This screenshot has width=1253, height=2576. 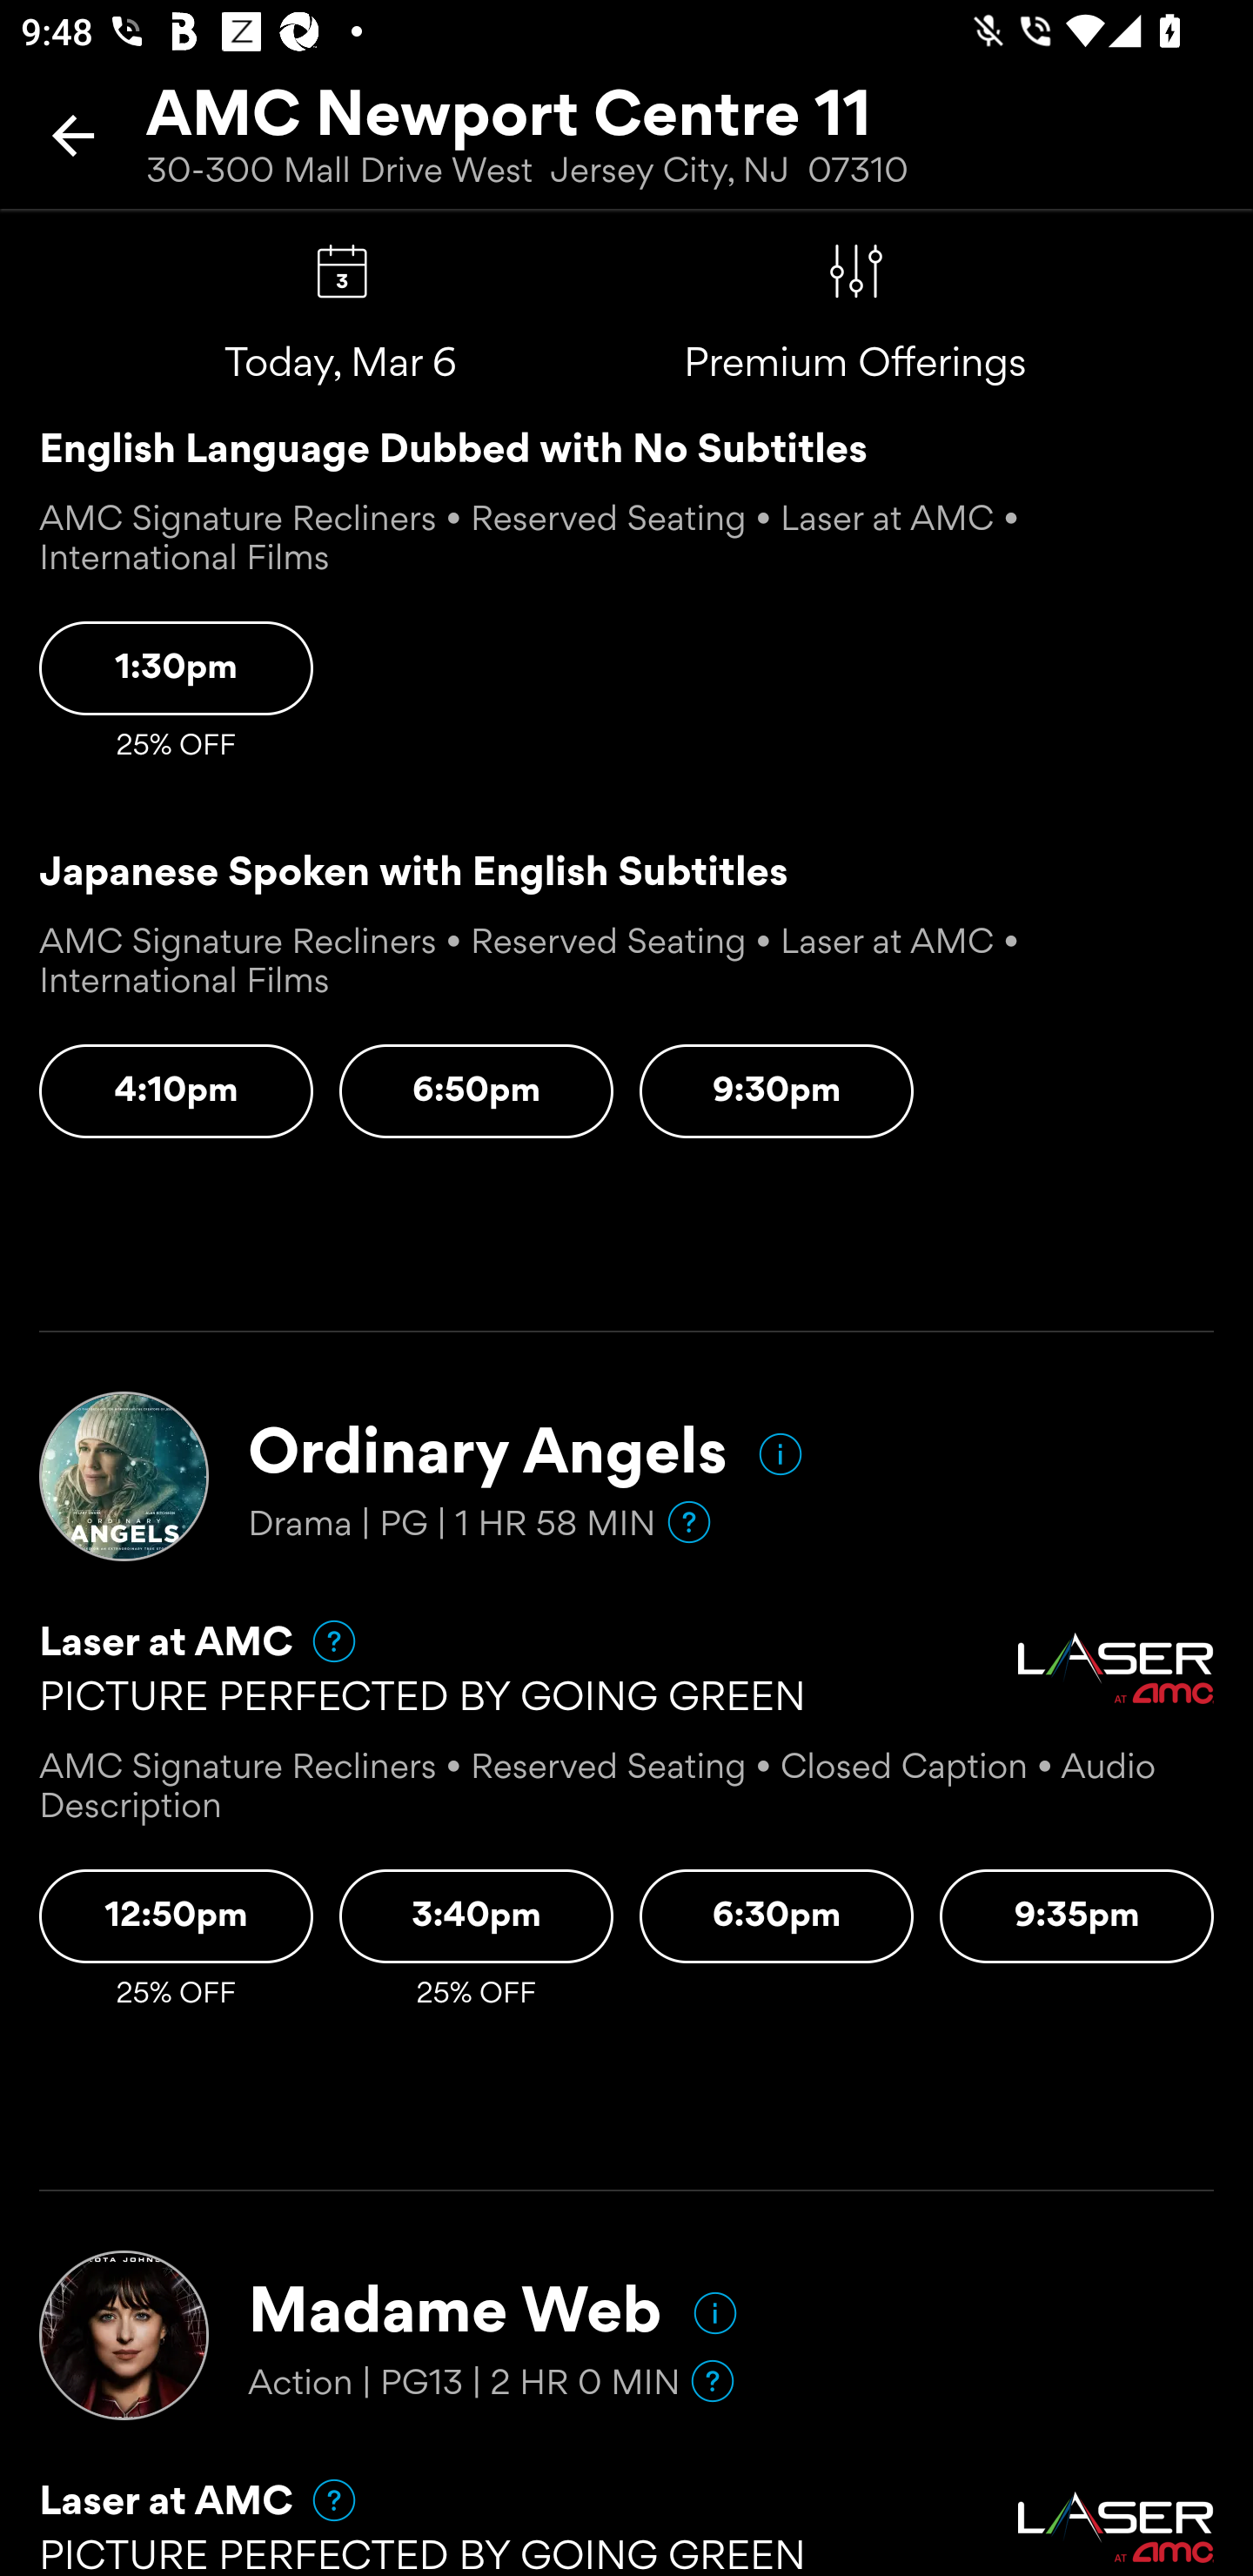 I want to click on Help, so click(x=320, y=2499).